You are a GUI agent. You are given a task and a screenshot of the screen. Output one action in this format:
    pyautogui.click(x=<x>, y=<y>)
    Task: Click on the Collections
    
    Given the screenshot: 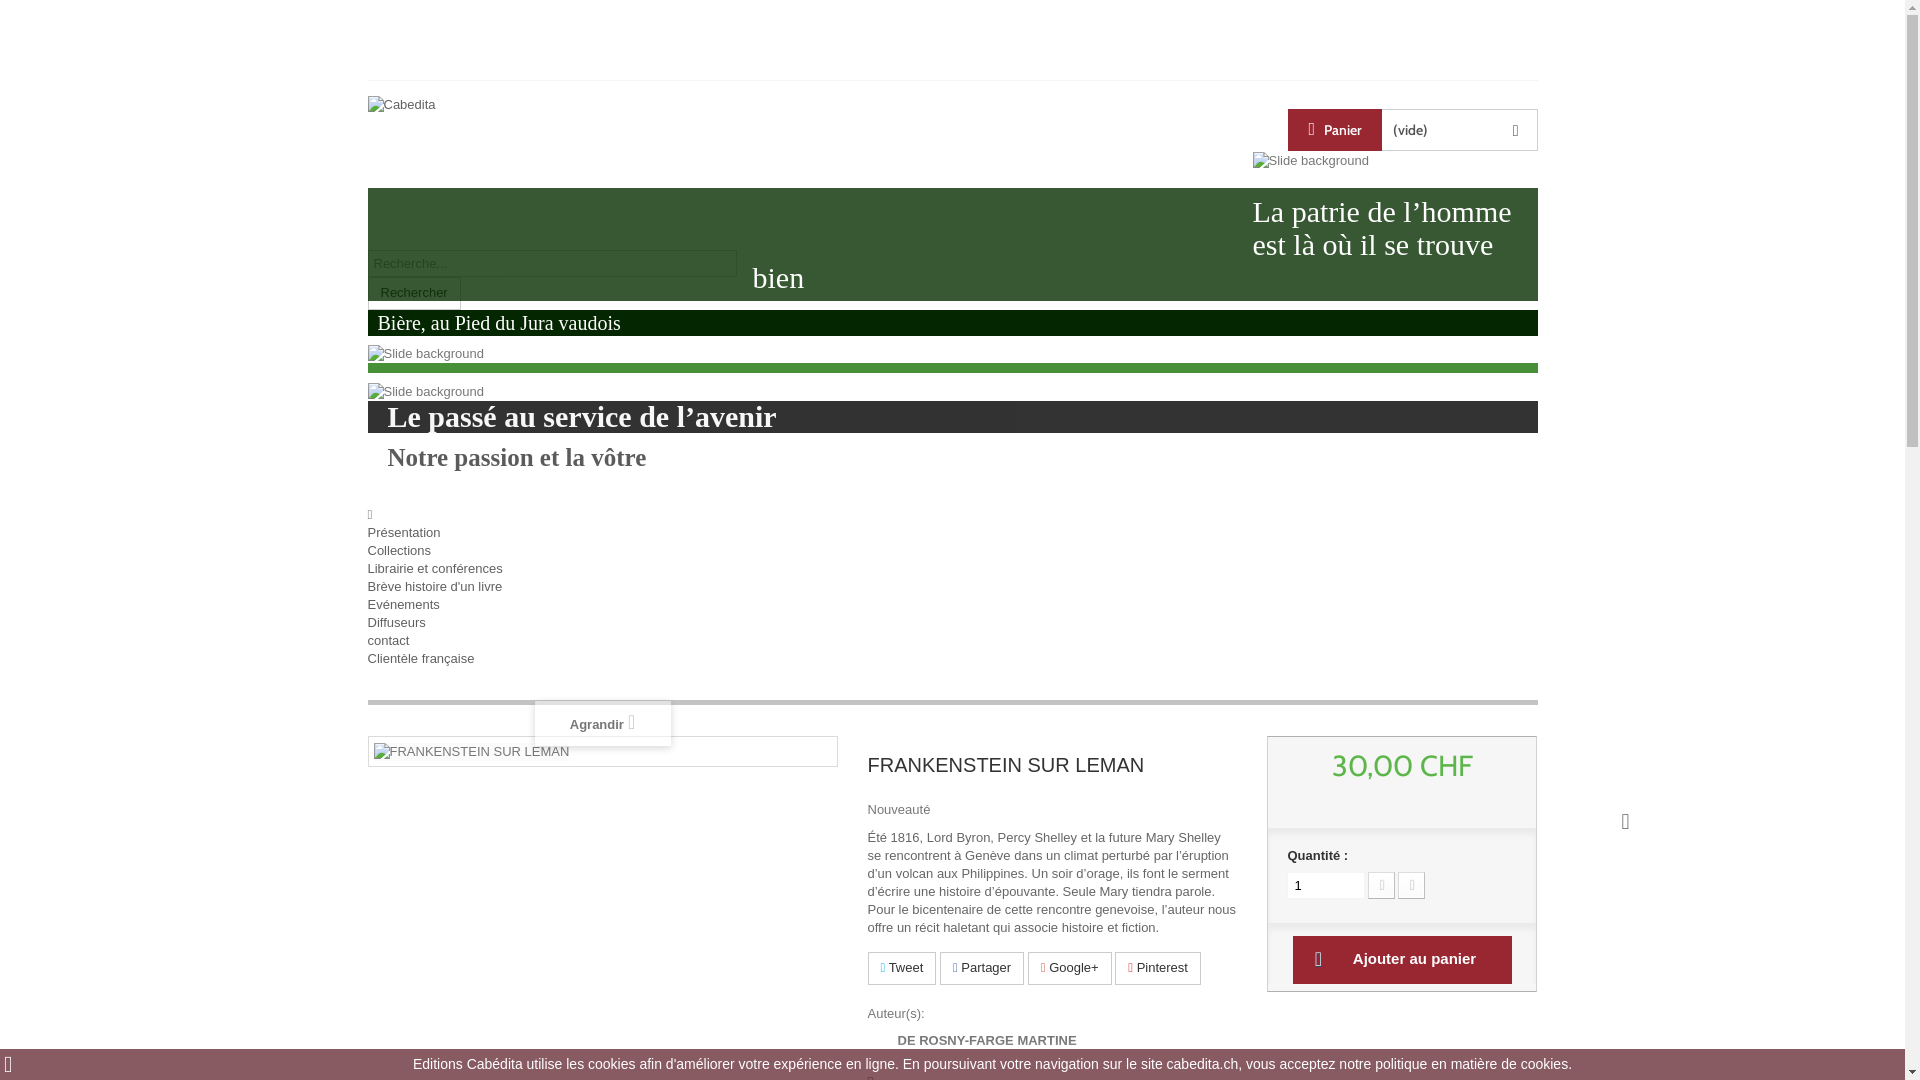 What is the action you would take?
    pyautogui.click(x=400, y=550)
    